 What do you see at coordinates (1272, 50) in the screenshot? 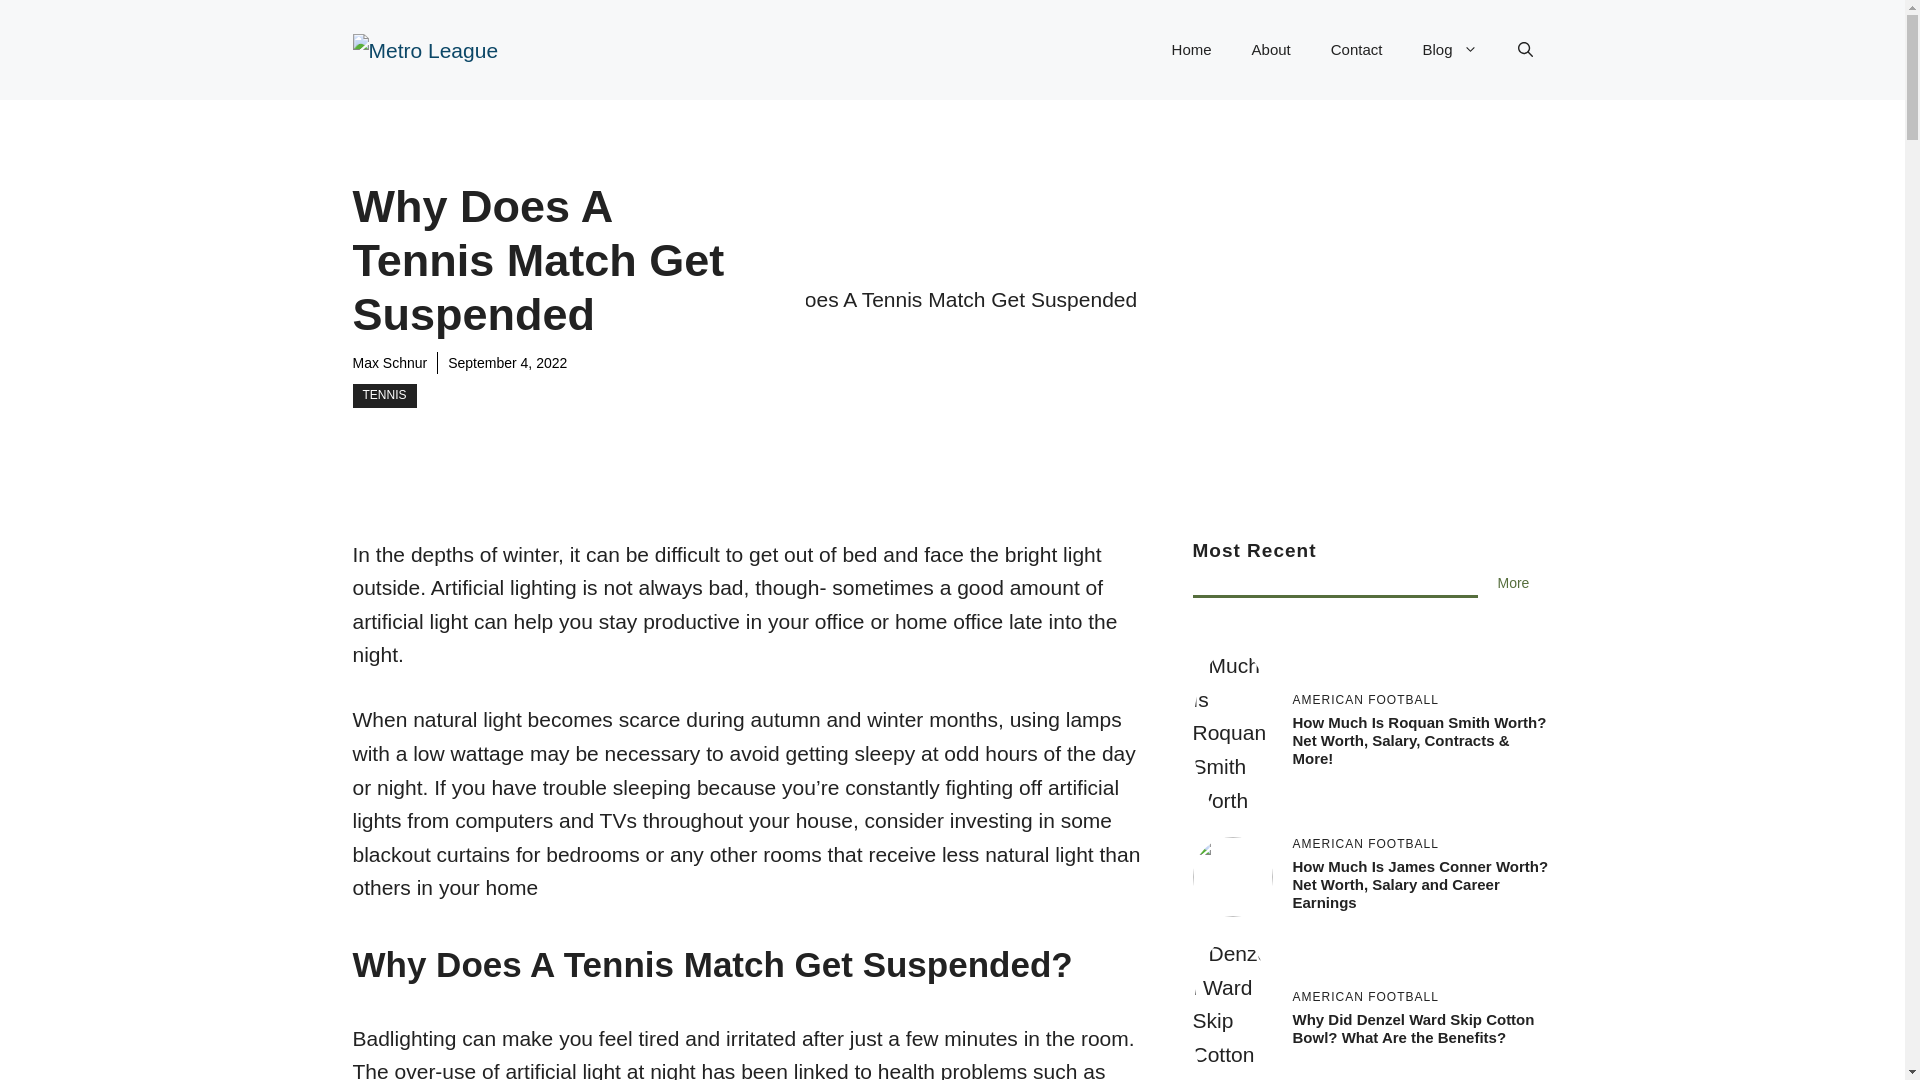
I see `About` at bounding box center [1272, 50].